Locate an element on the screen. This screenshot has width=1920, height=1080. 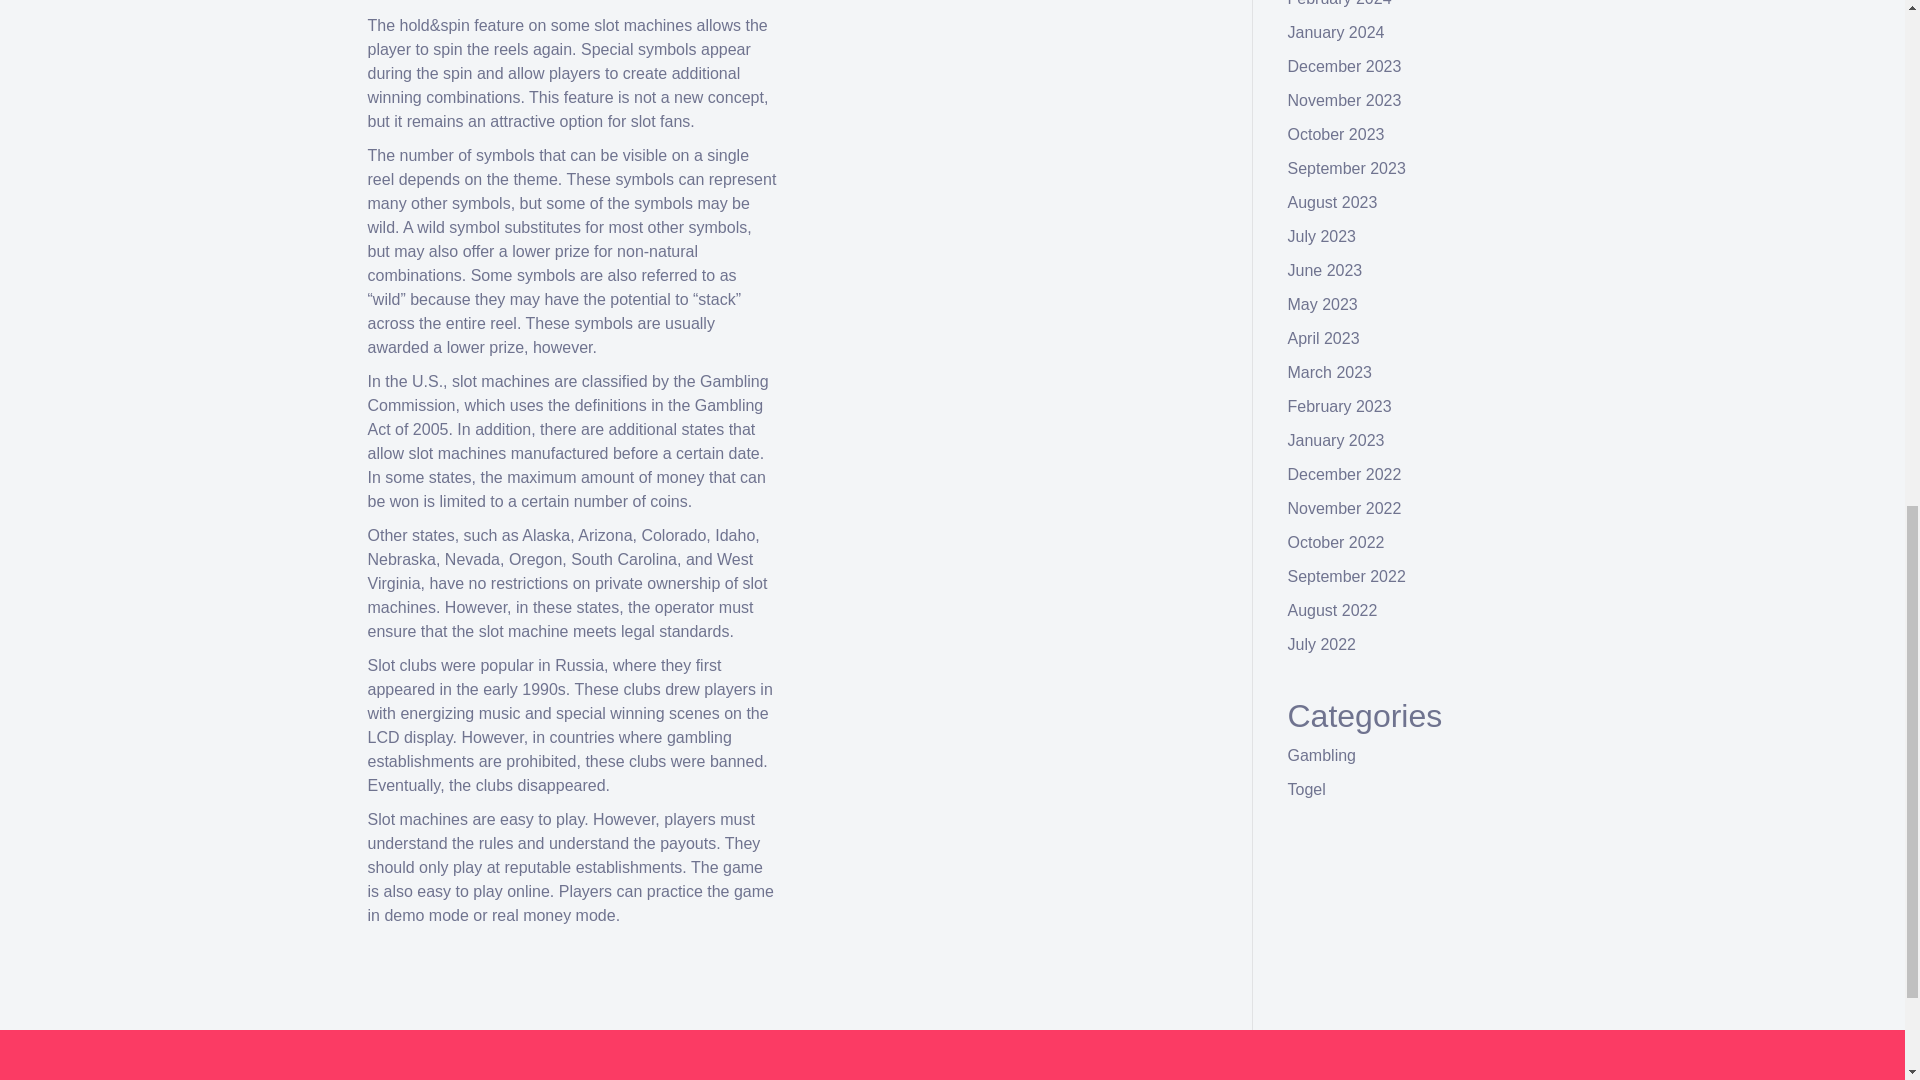
September 2023 is located at coordinates (1346, 168).